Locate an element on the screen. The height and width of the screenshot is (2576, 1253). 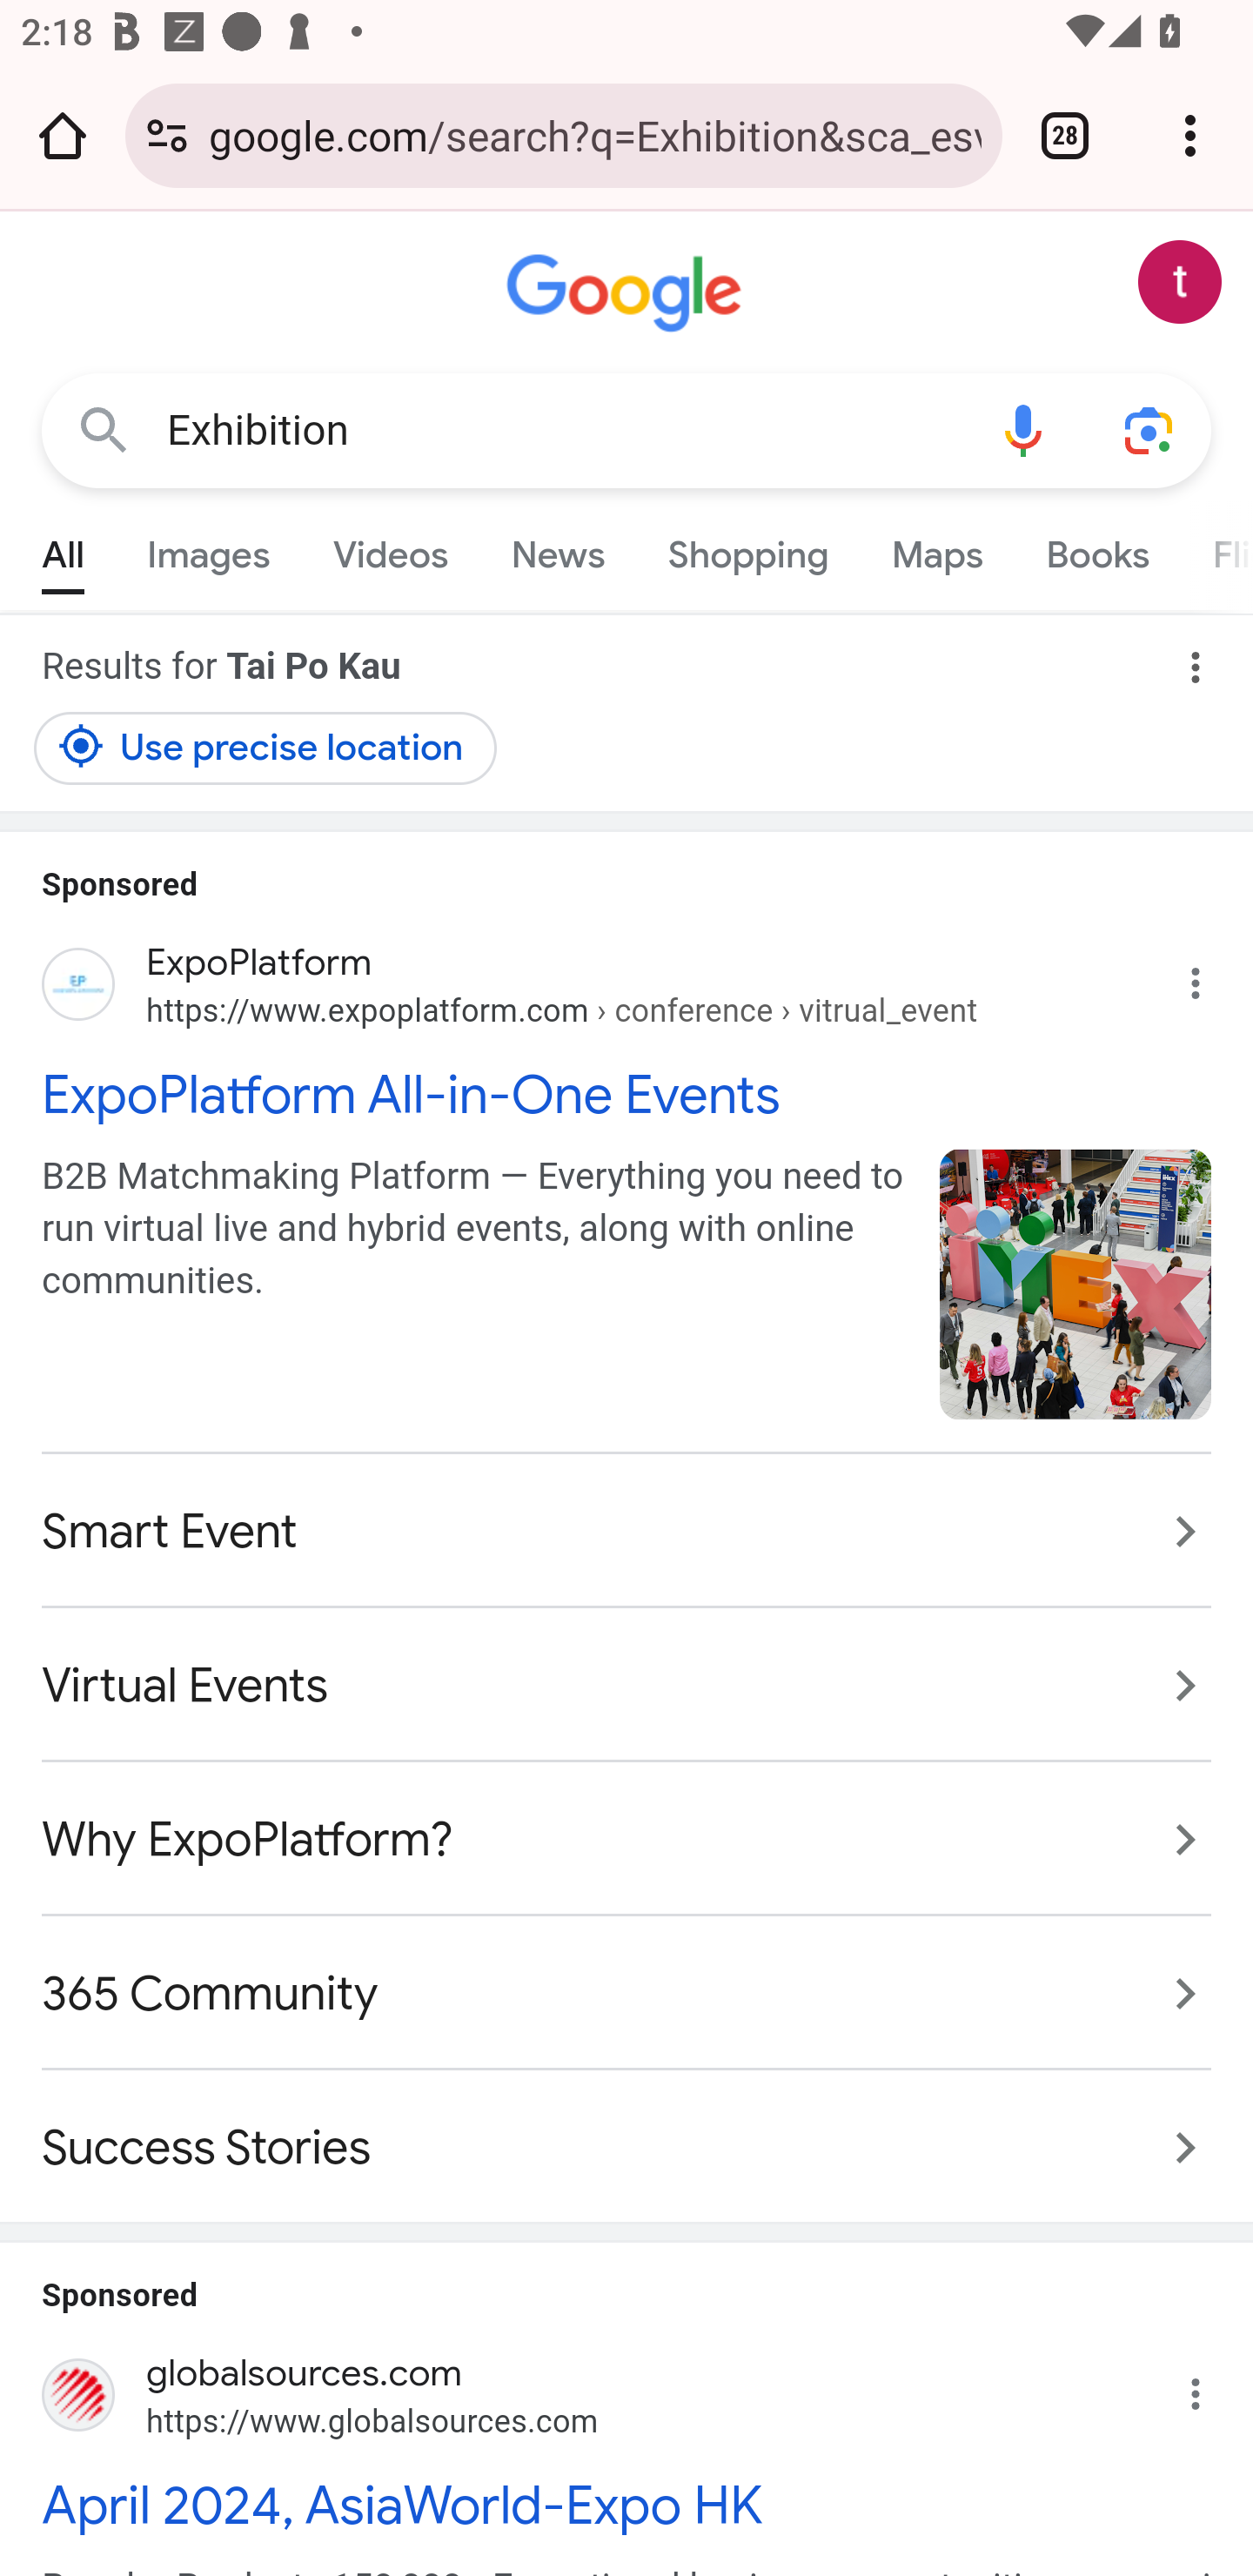
Customize and control Google Chrome is located at coordinates (1190, 135).